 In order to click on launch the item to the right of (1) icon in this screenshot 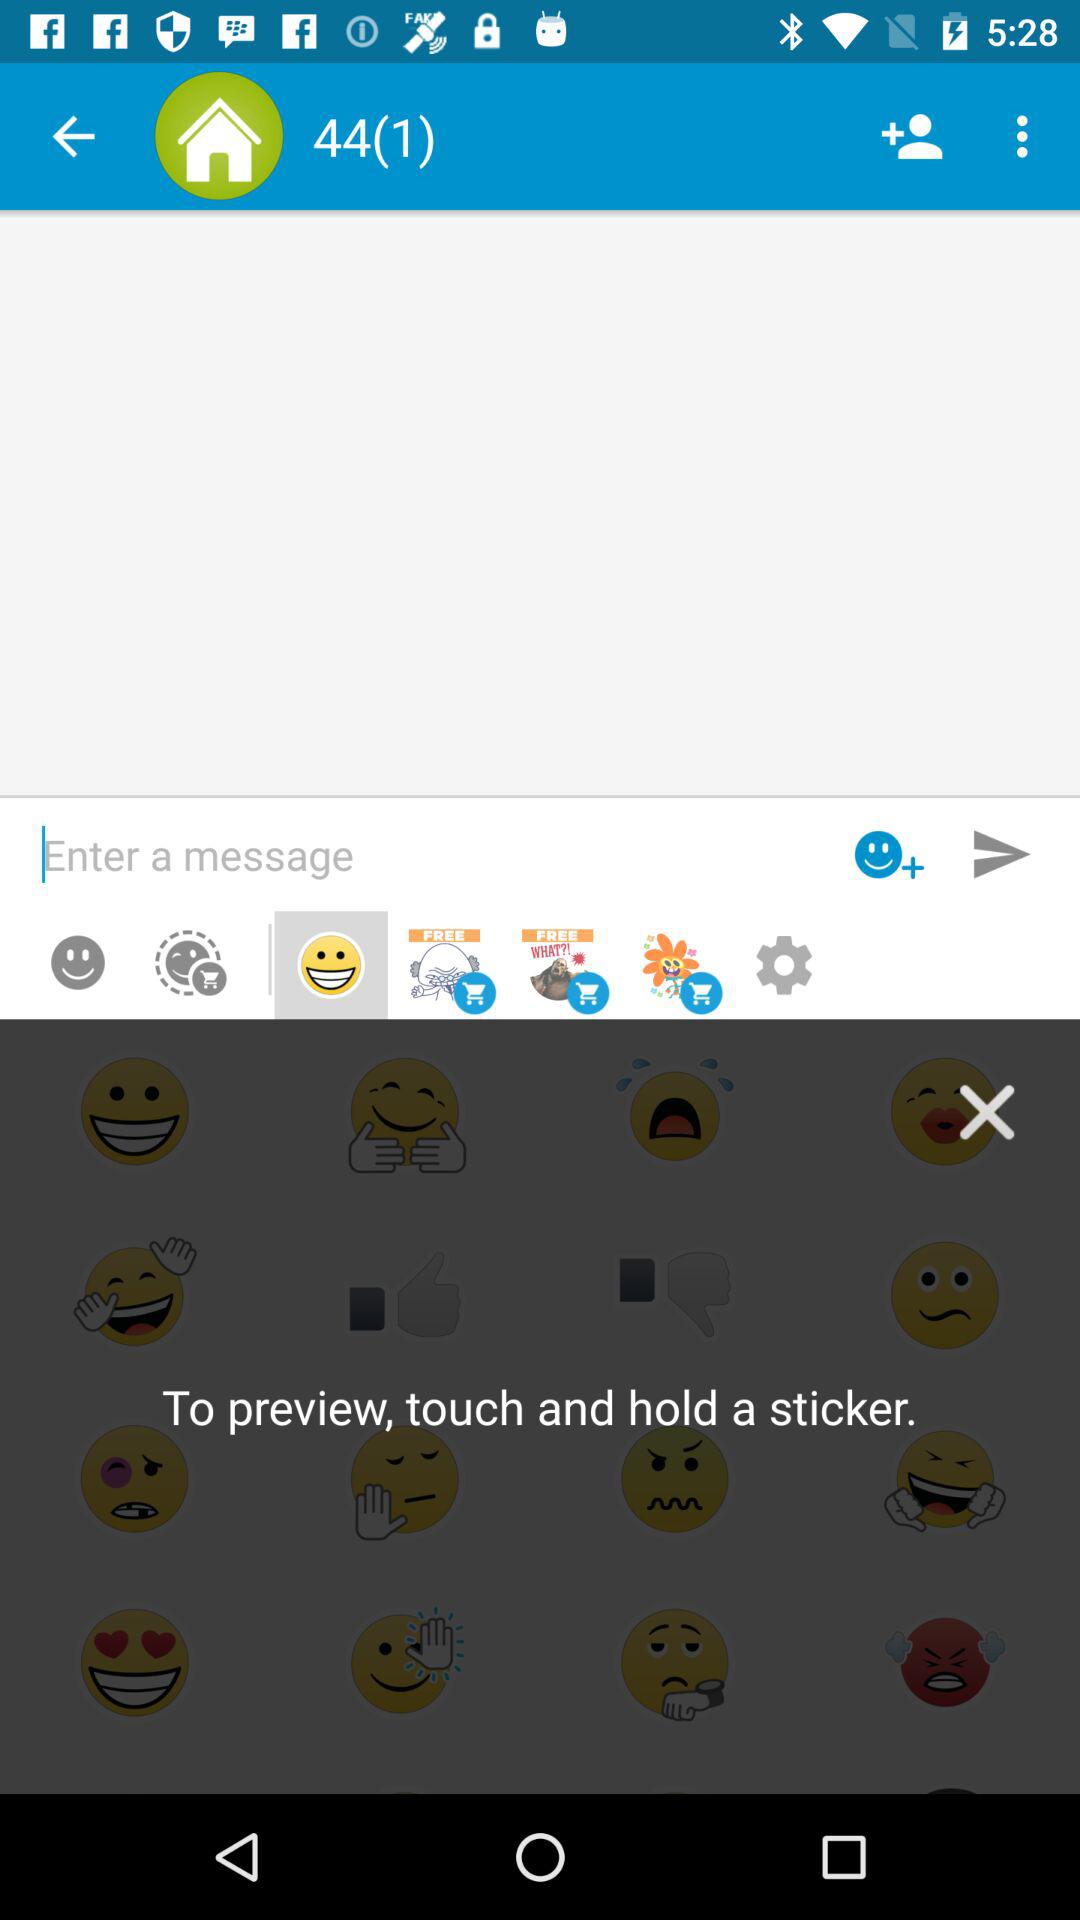, I will do `click(912, 136)`.